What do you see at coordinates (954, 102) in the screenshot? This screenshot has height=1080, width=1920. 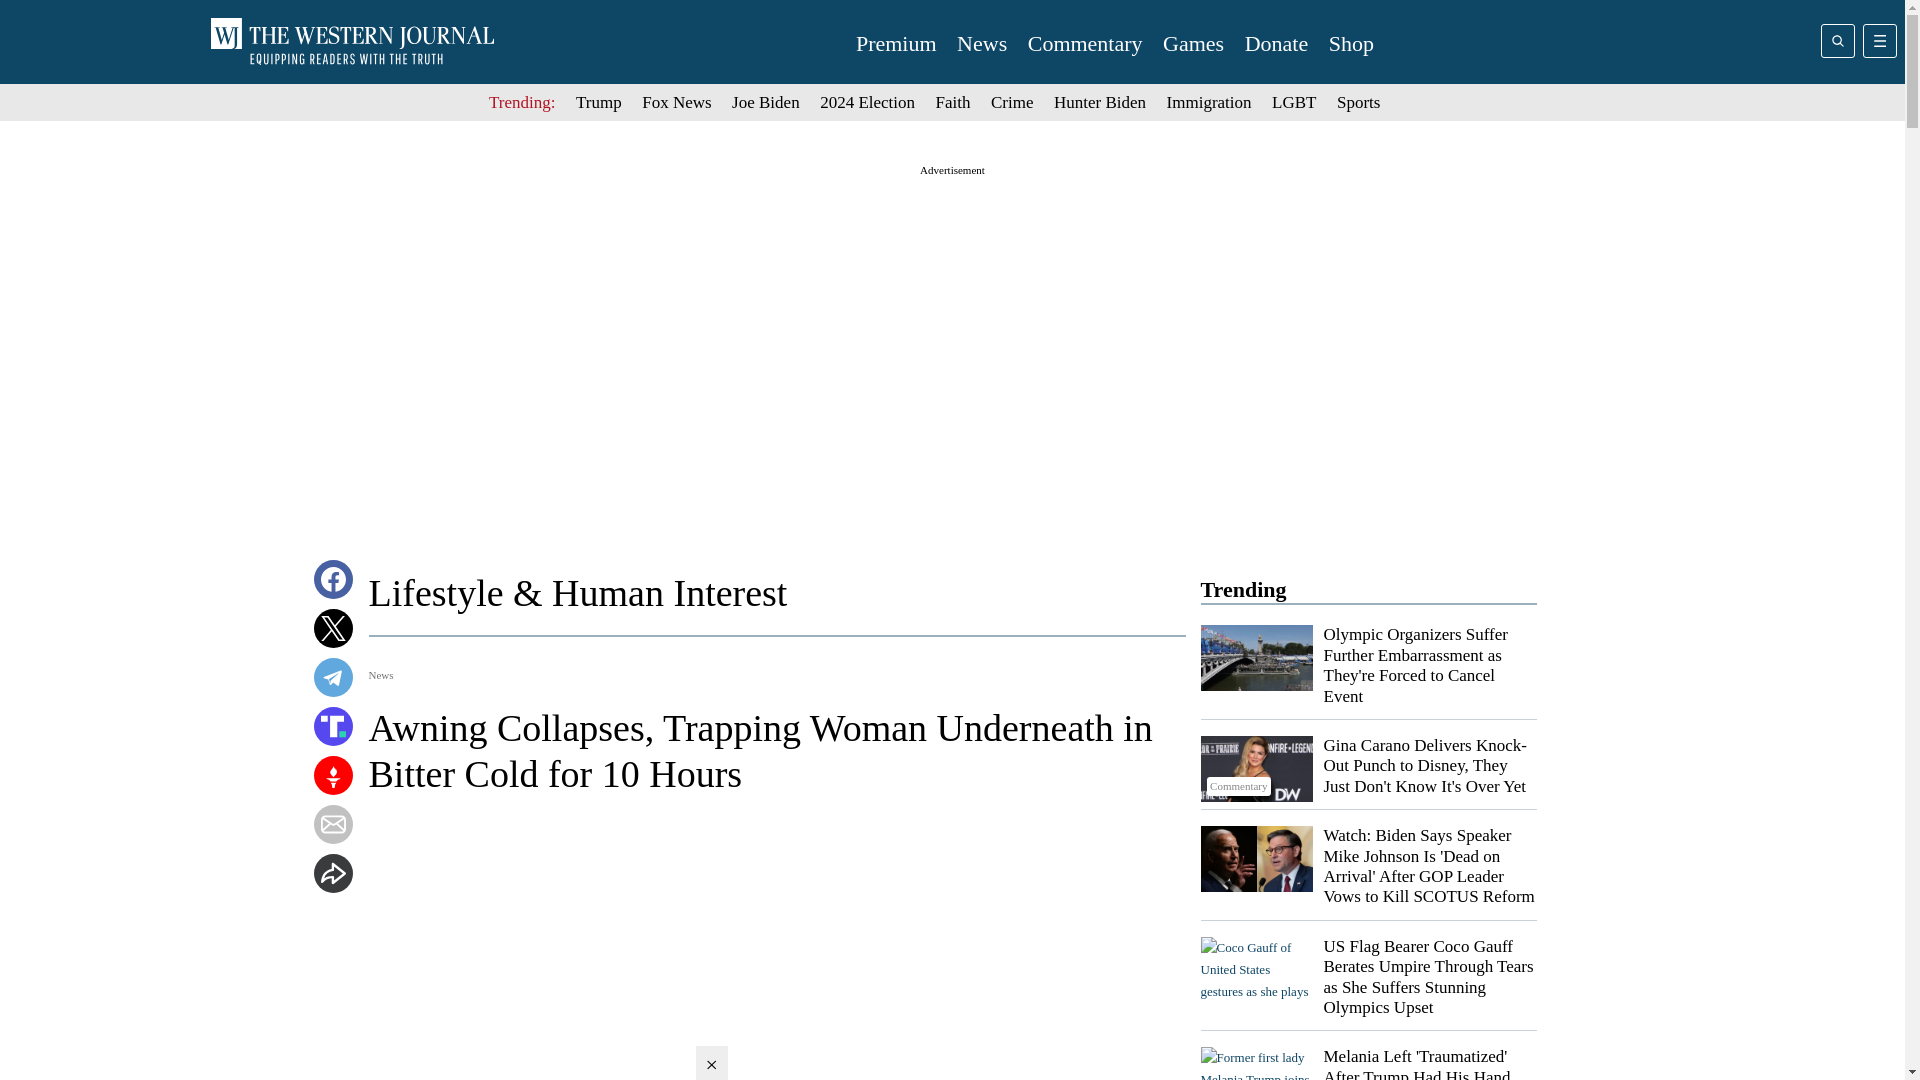 I see `Faith` at bounding box center [954, 102].